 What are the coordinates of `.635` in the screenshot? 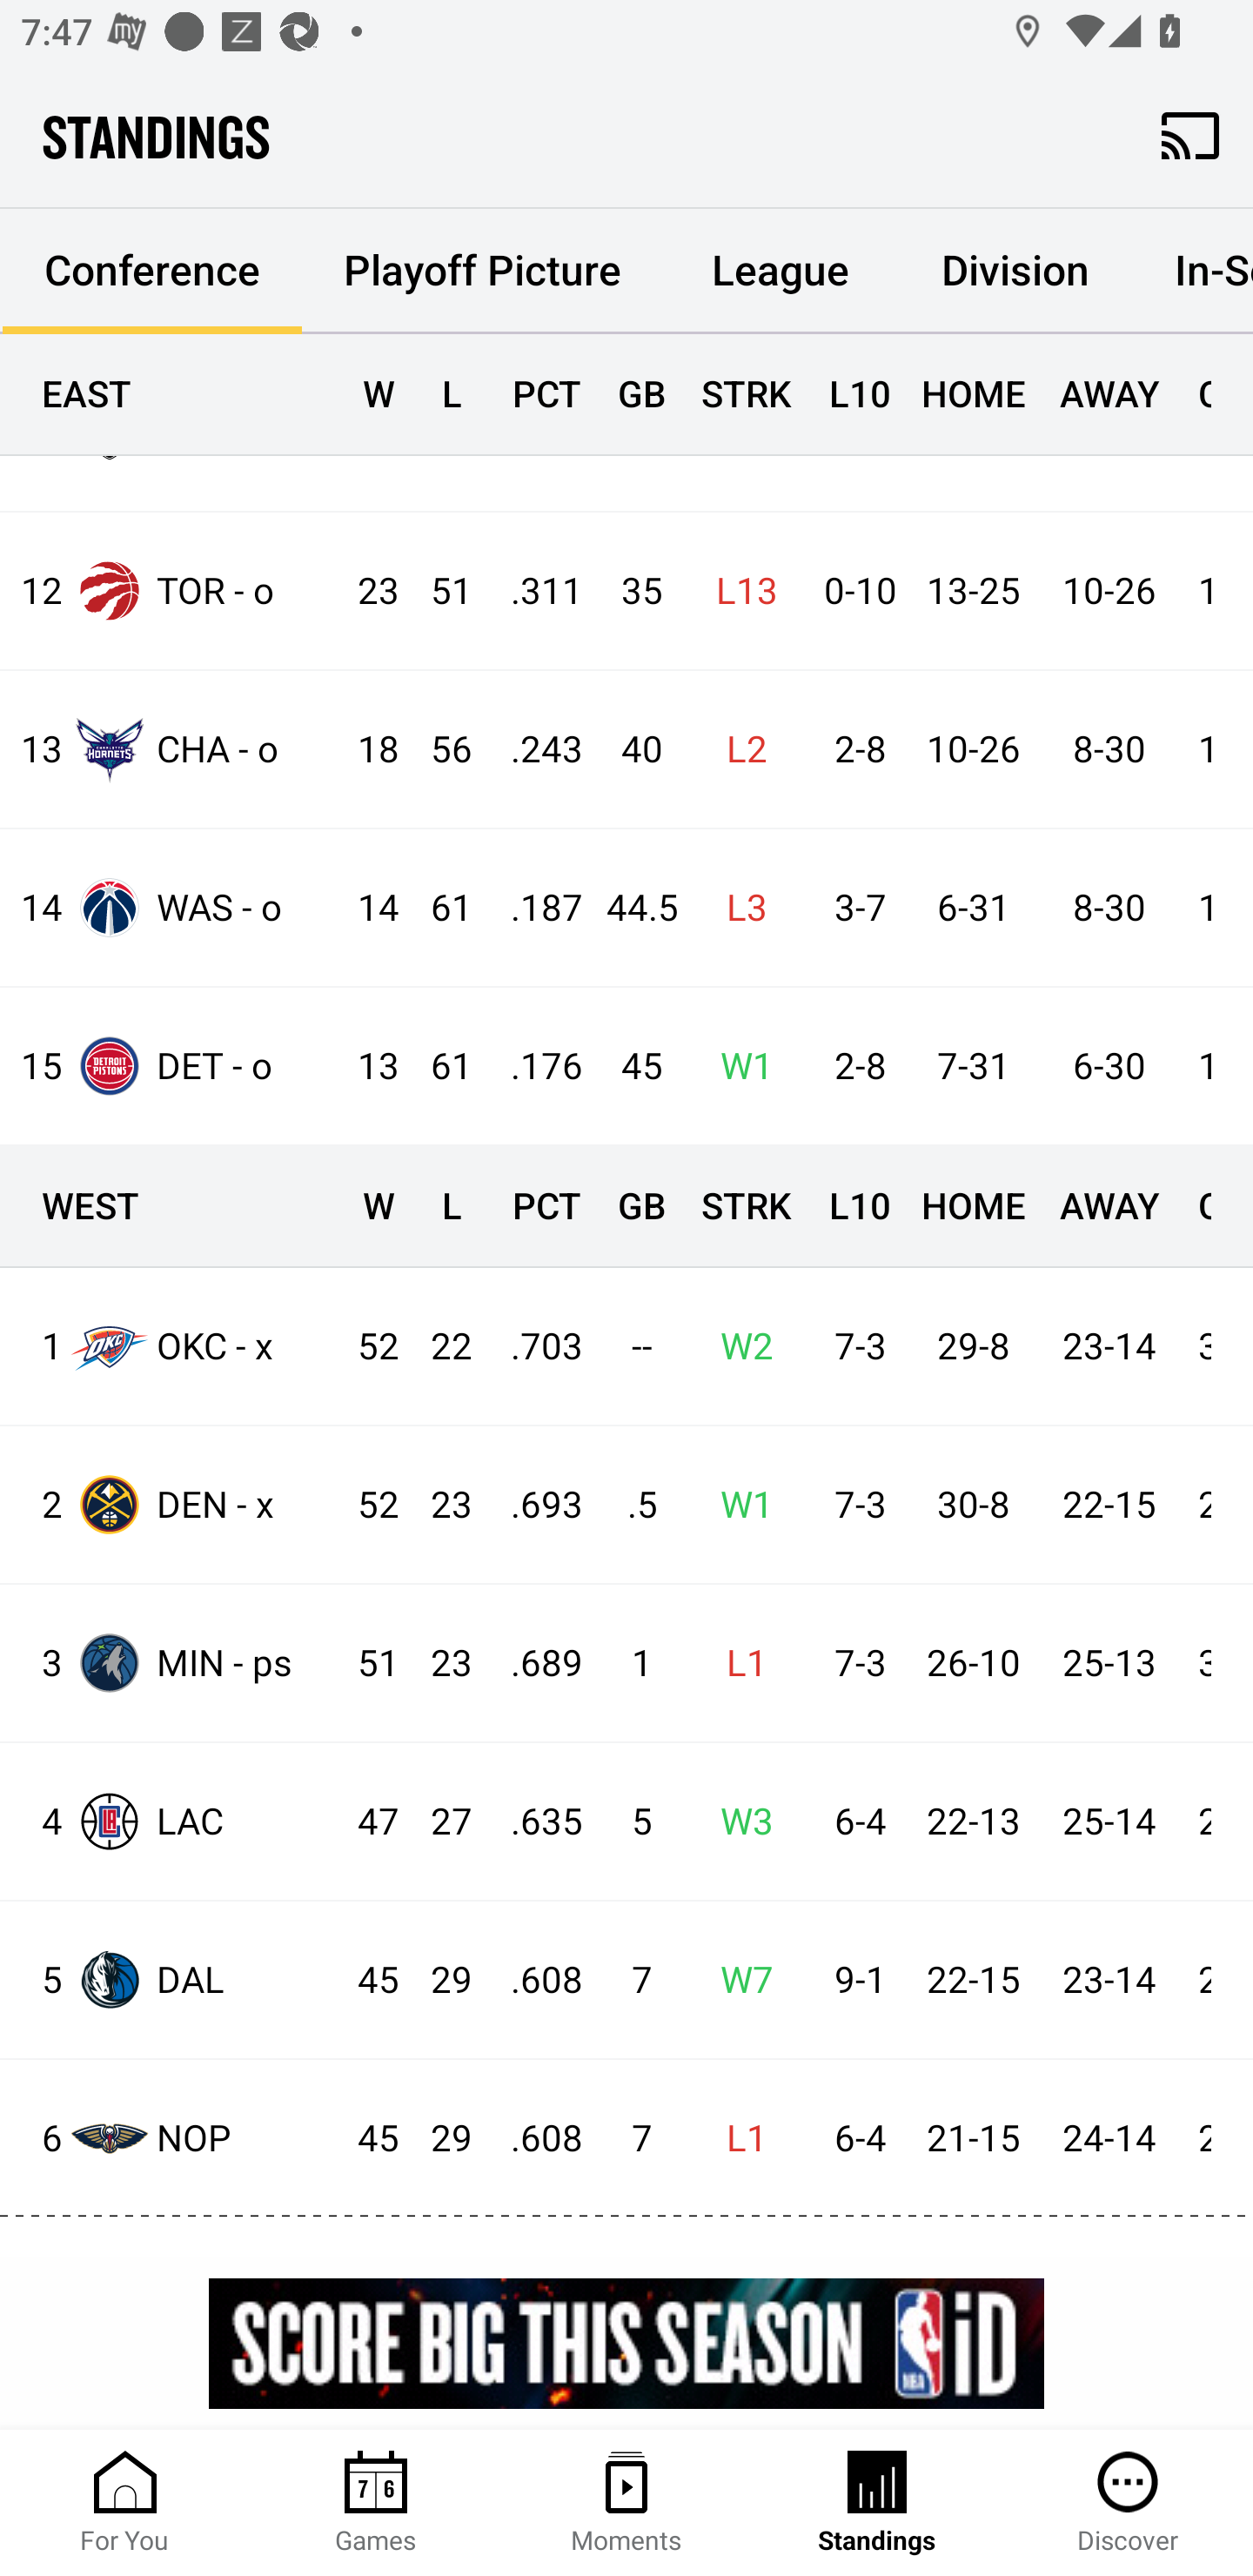 It's located at (532, 1822).